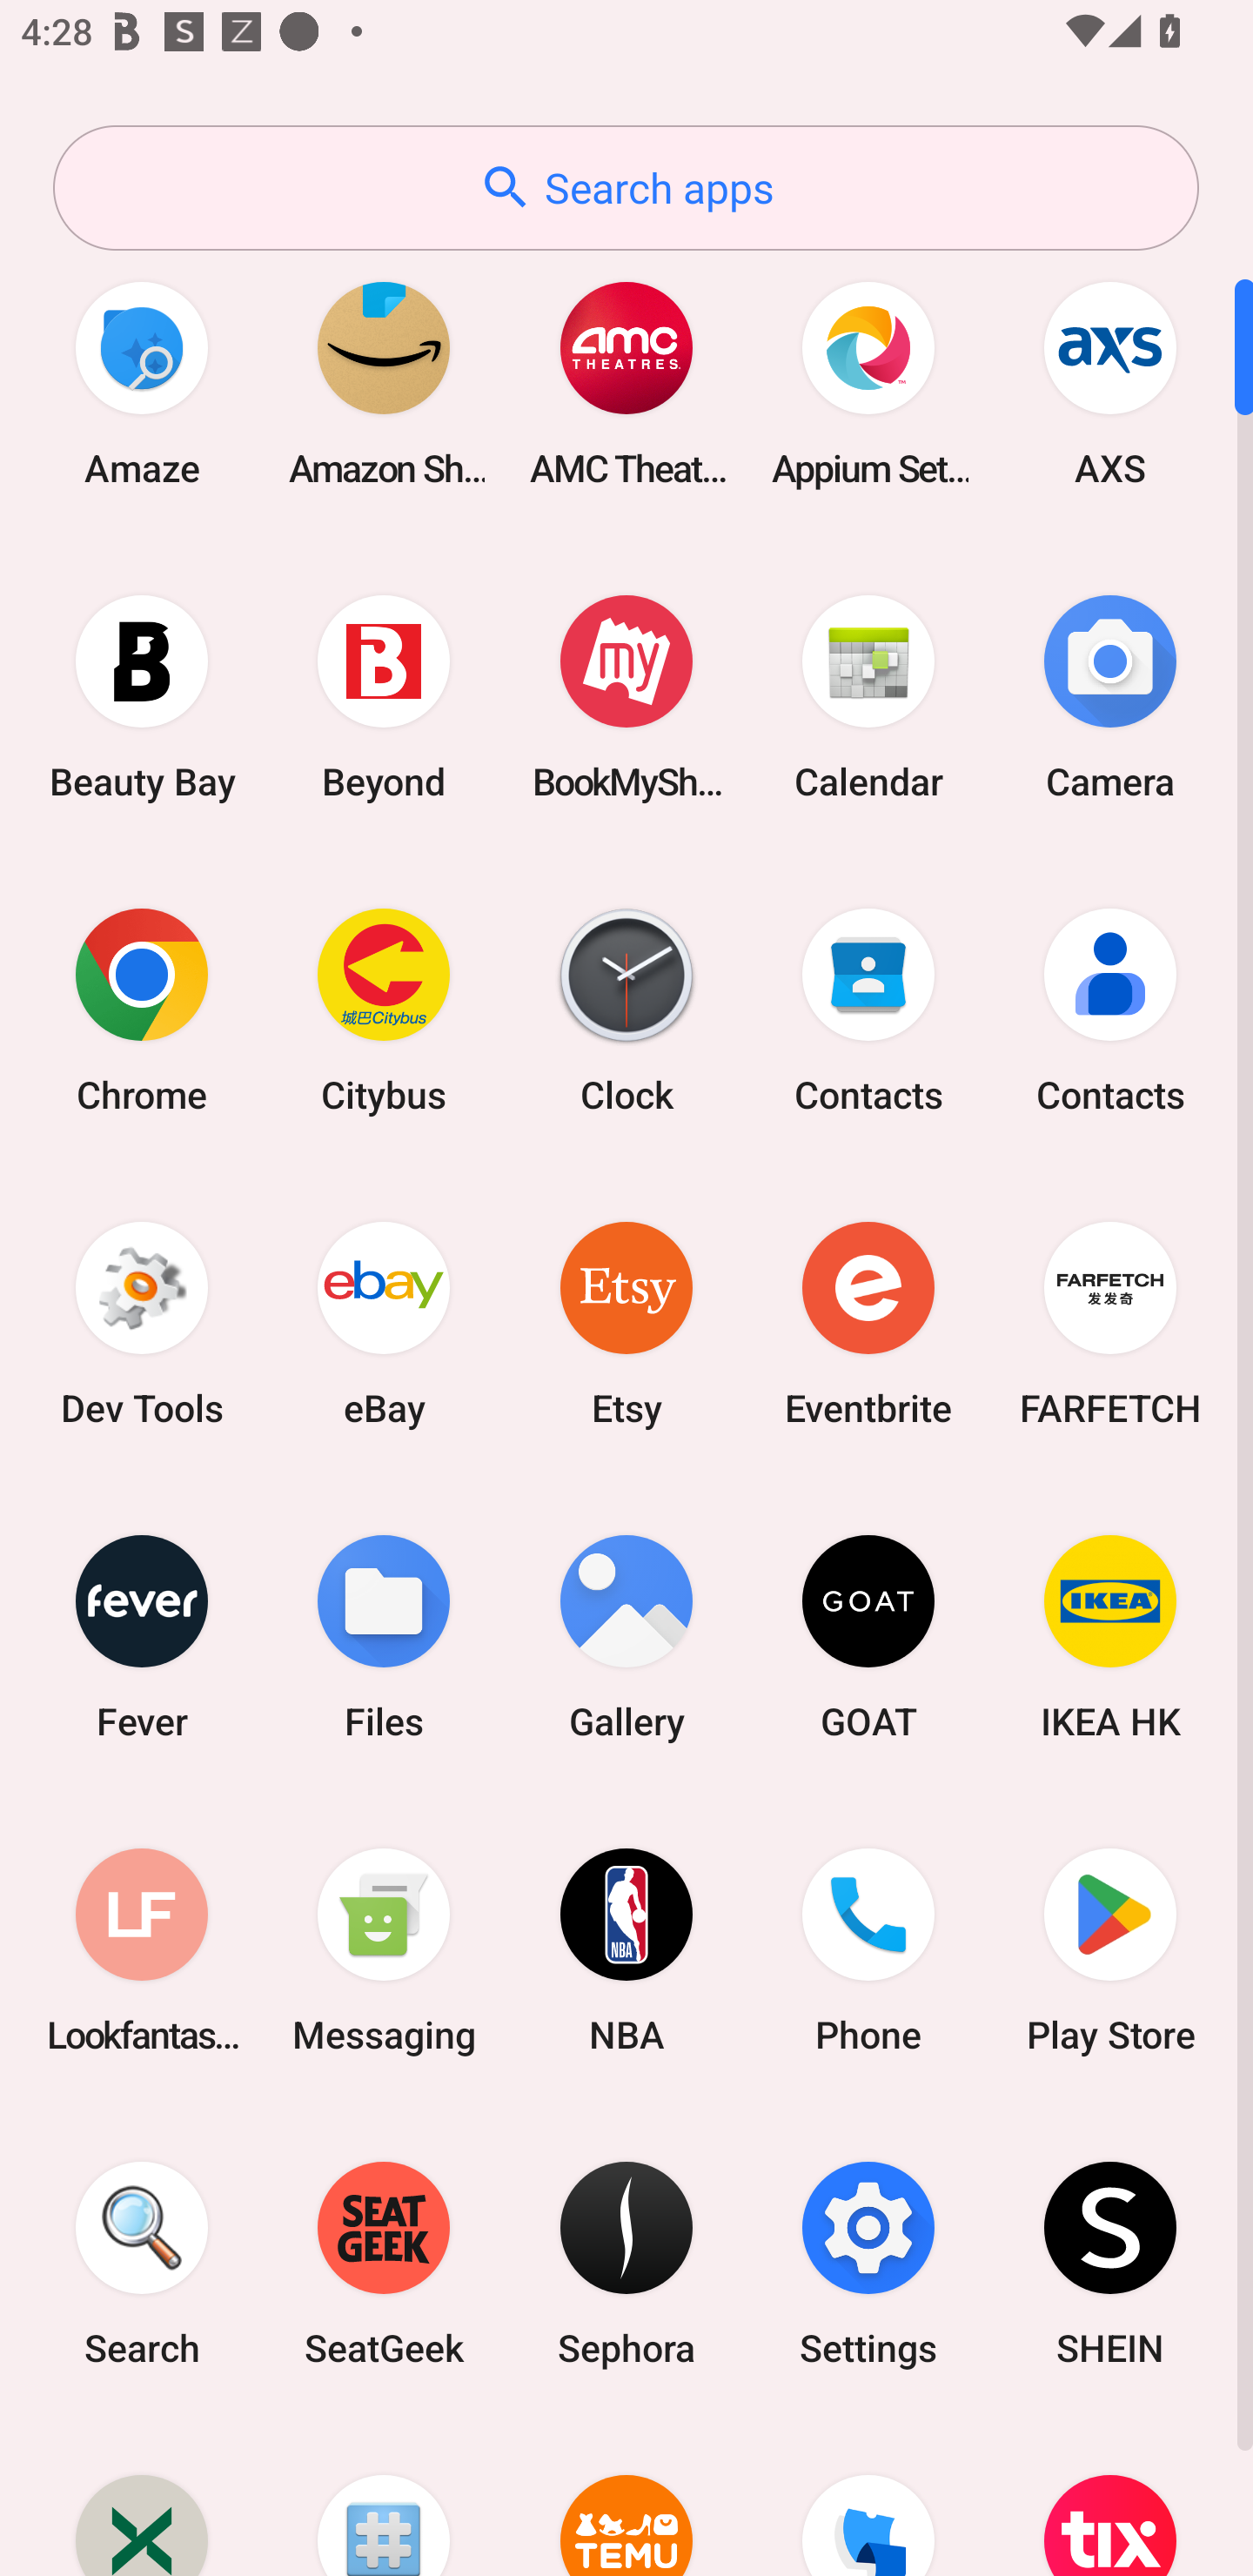 This screenshot has height=2576, width=1253. What do you see at coordinates (868, 1636) in the screenshot?
I see `GOAT` at bounding box center [868, 1636].